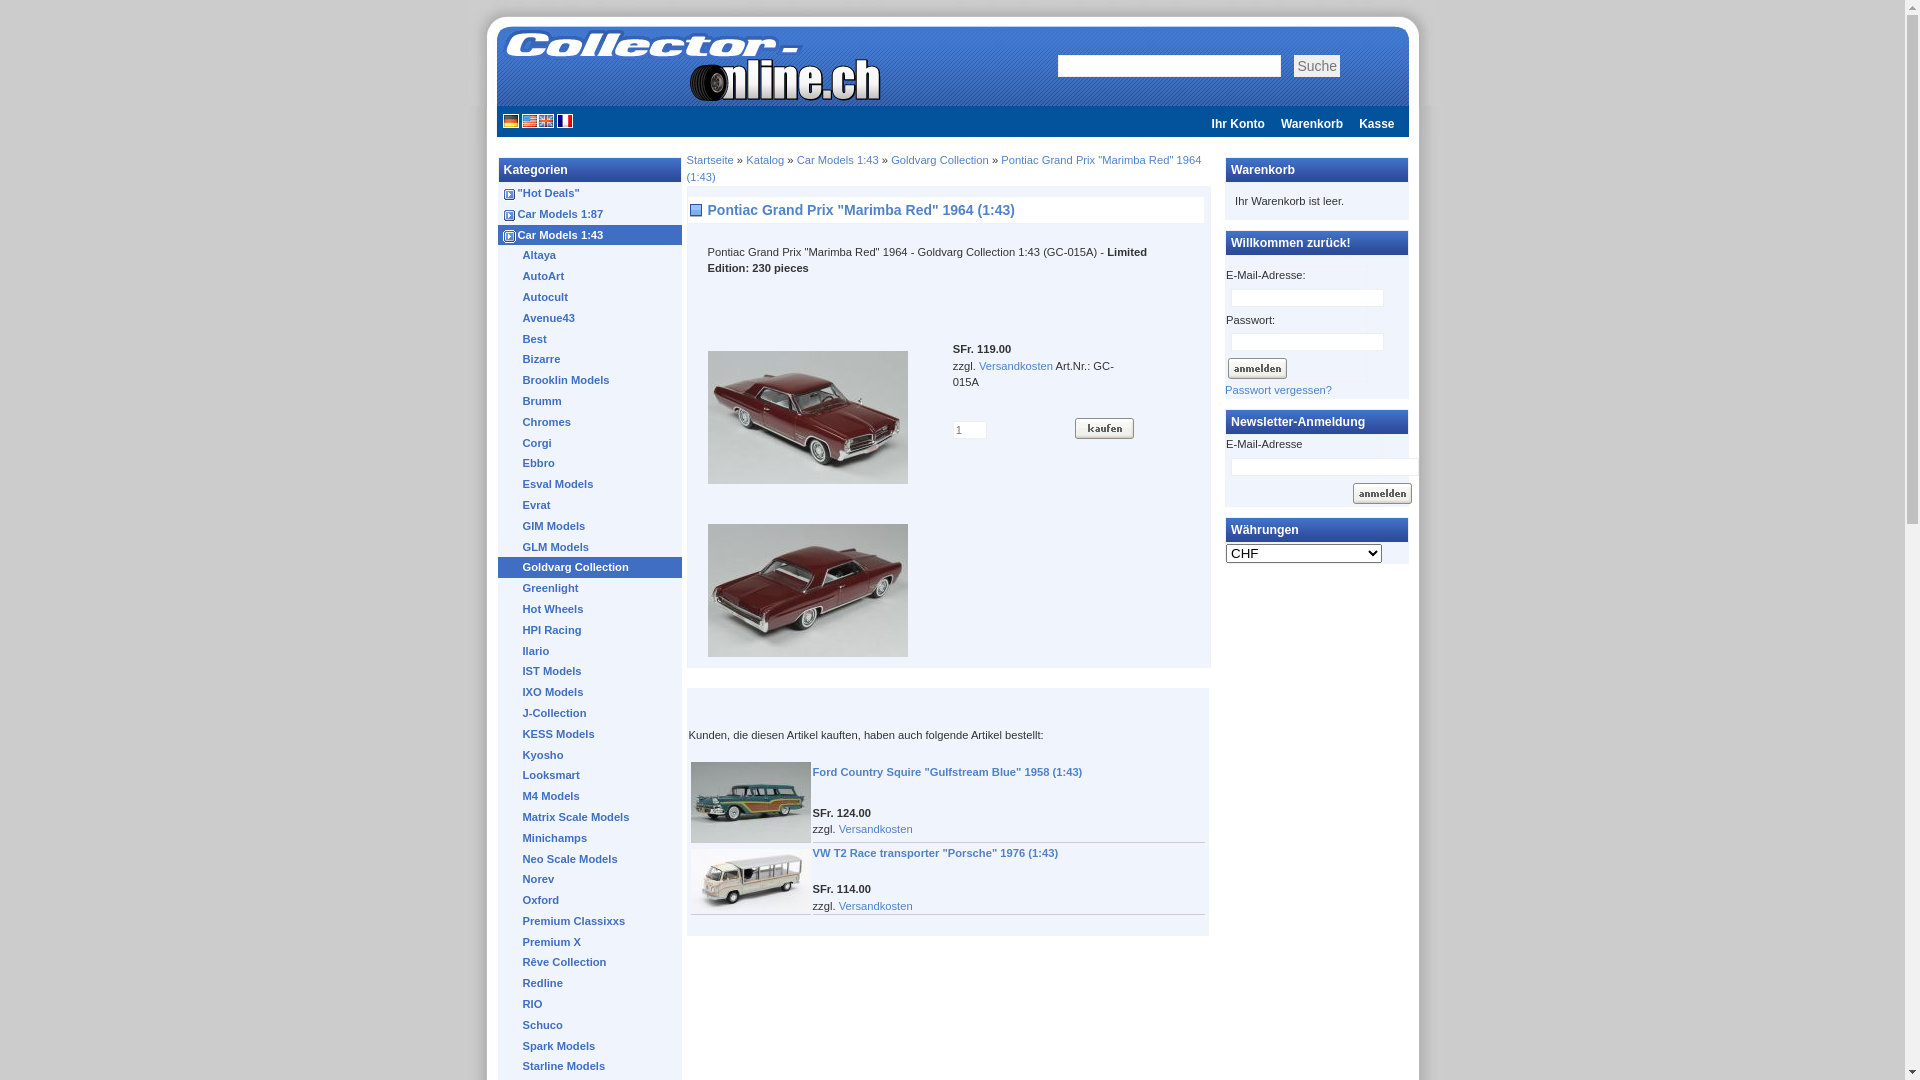  Describe the element at coordinates (594, 548) in the screenshot. I see `GLM Models` at that location.